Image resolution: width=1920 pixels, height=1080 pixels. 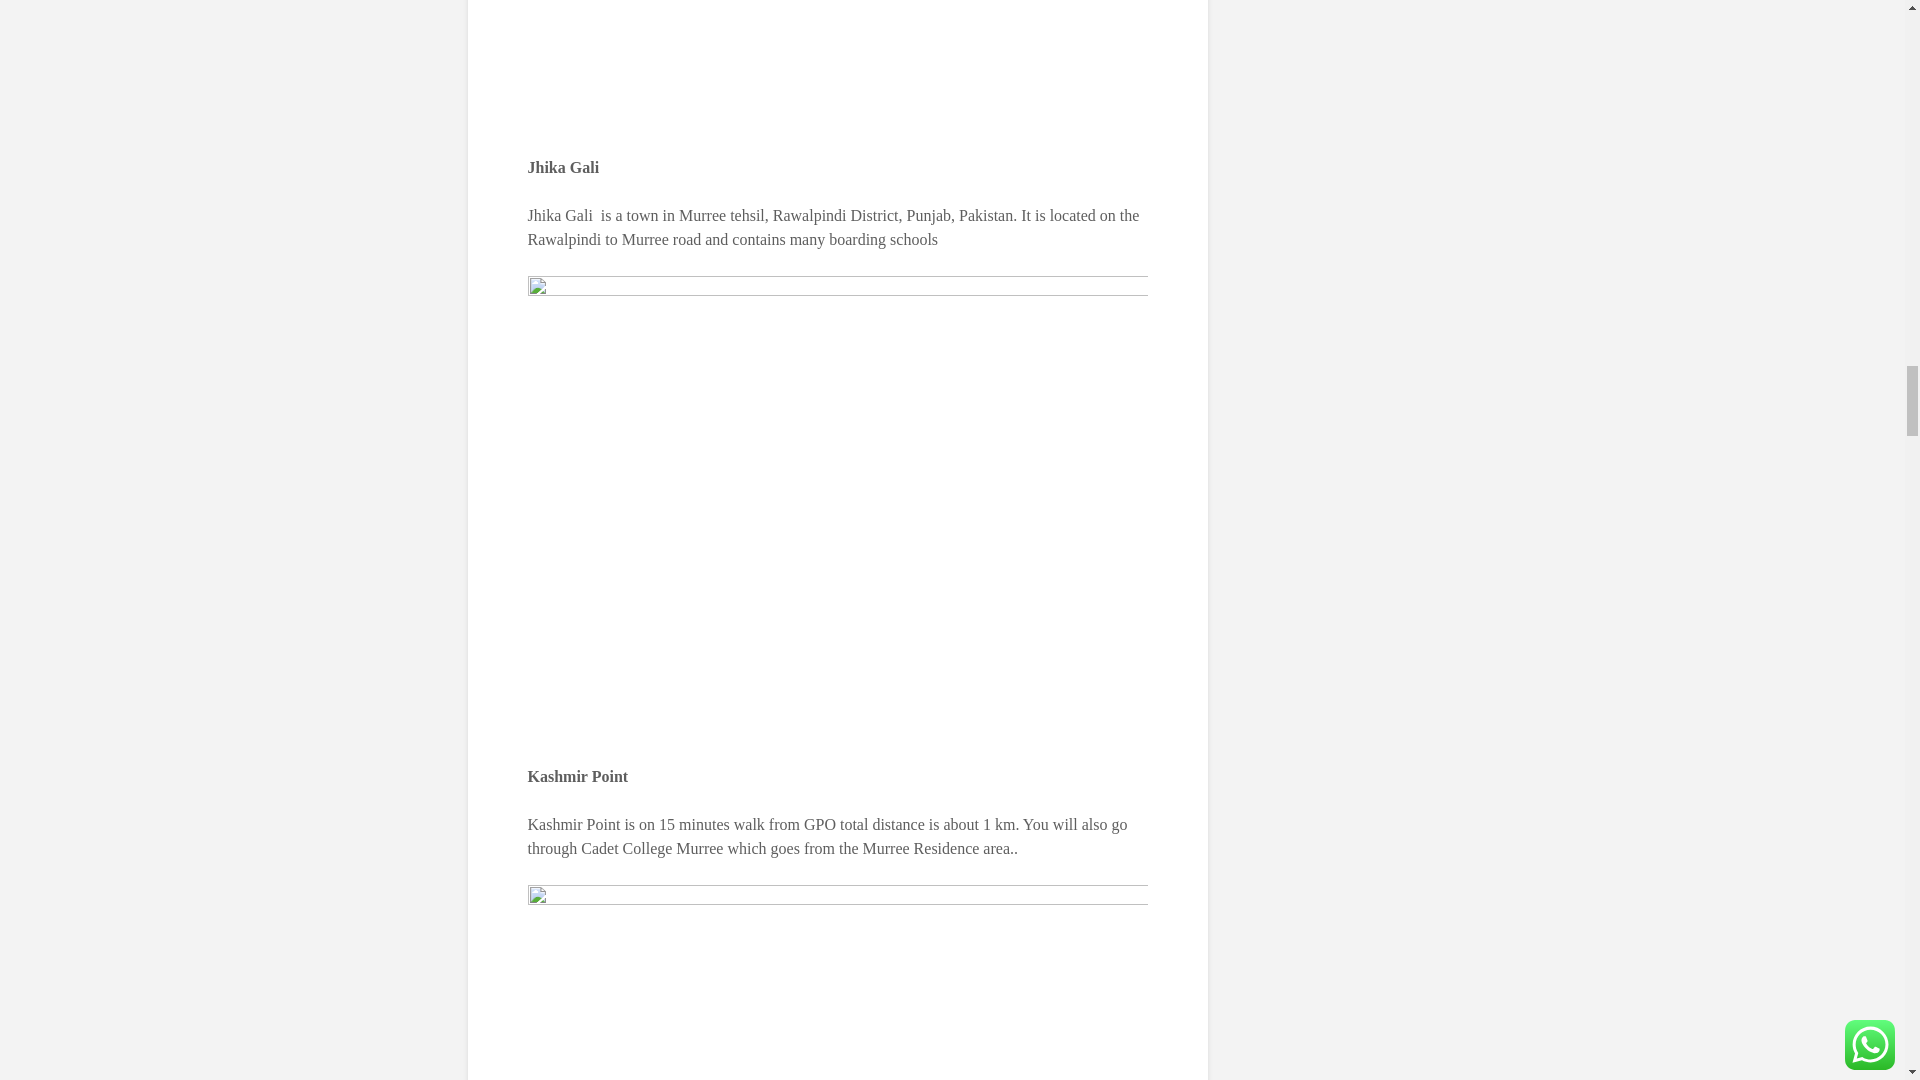 What do you see at coordinates (838, 982) in the screenshot?
I see `Pindi Point Chair lift` at bounding box center [838, 982].